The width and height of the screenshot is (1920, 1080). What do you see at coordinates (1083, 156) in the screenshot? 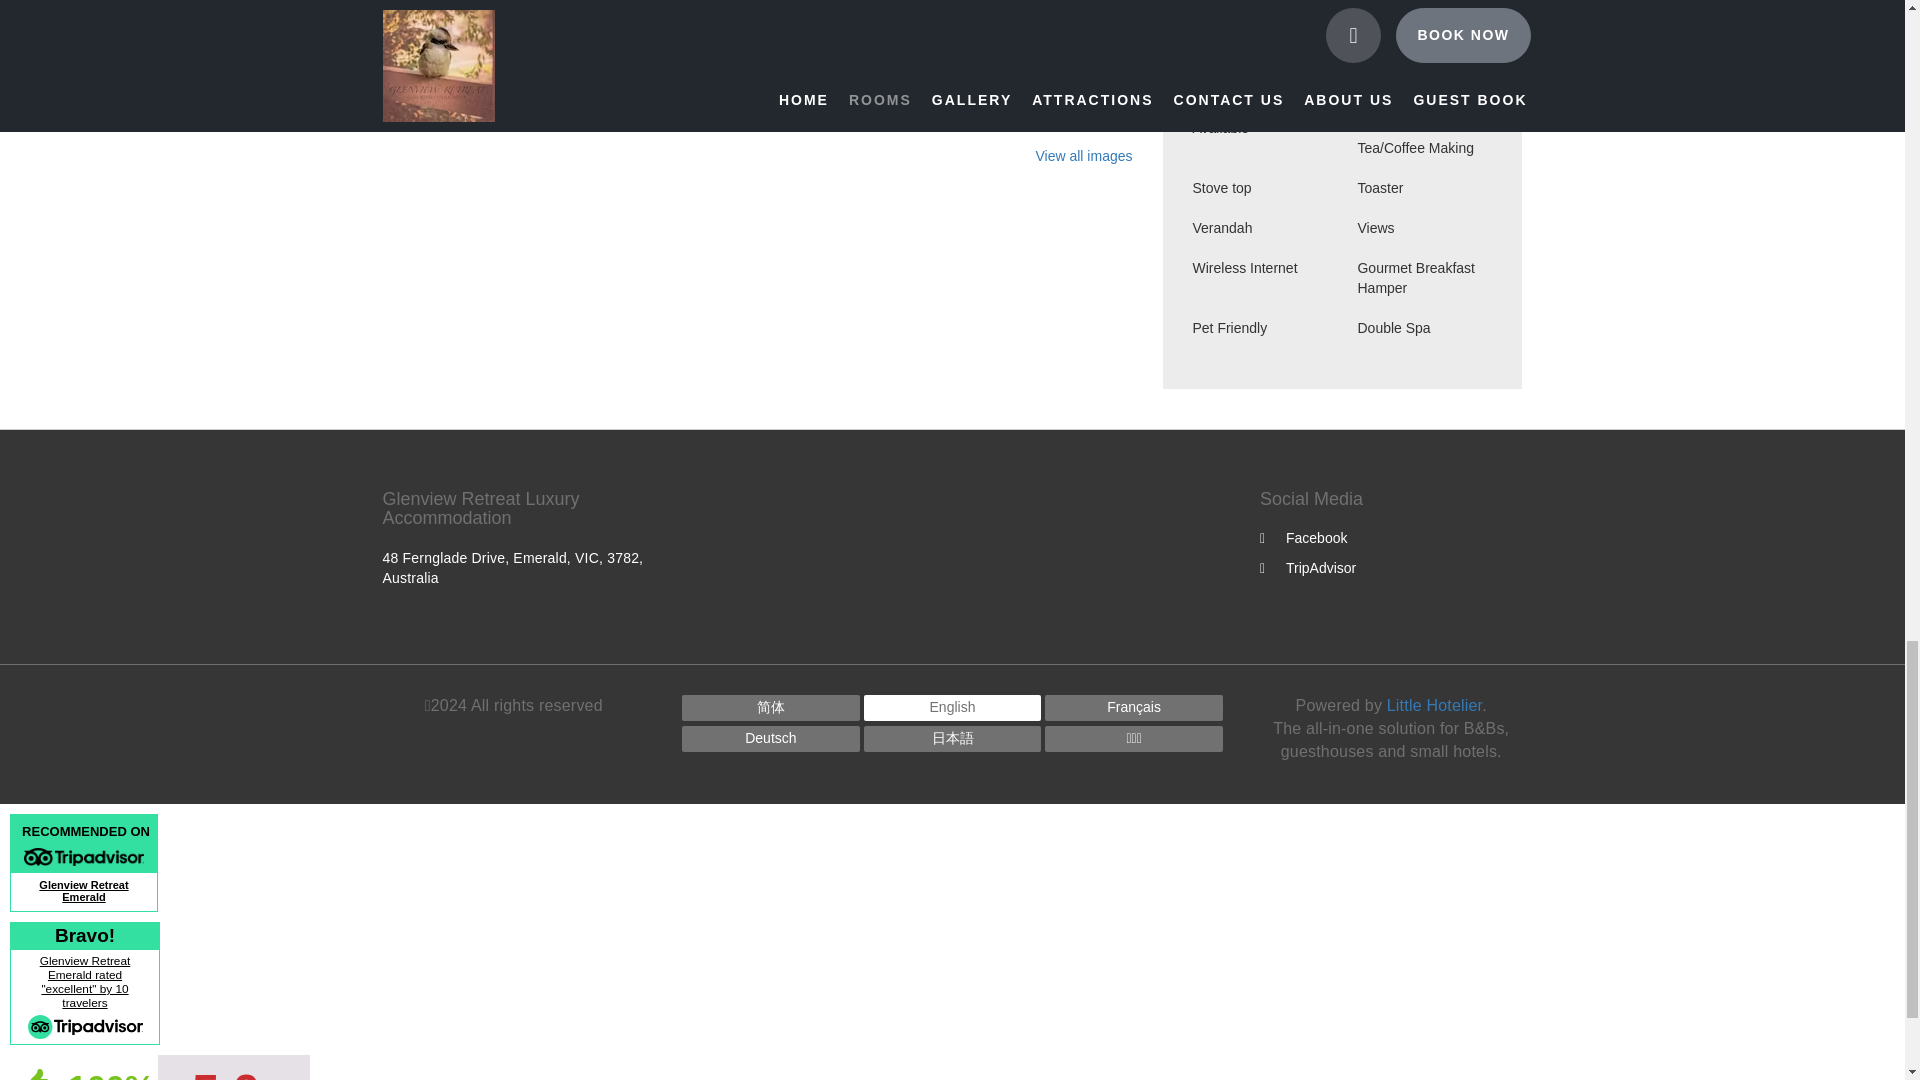
I see `View all images` at bounding box center [1083, 156].